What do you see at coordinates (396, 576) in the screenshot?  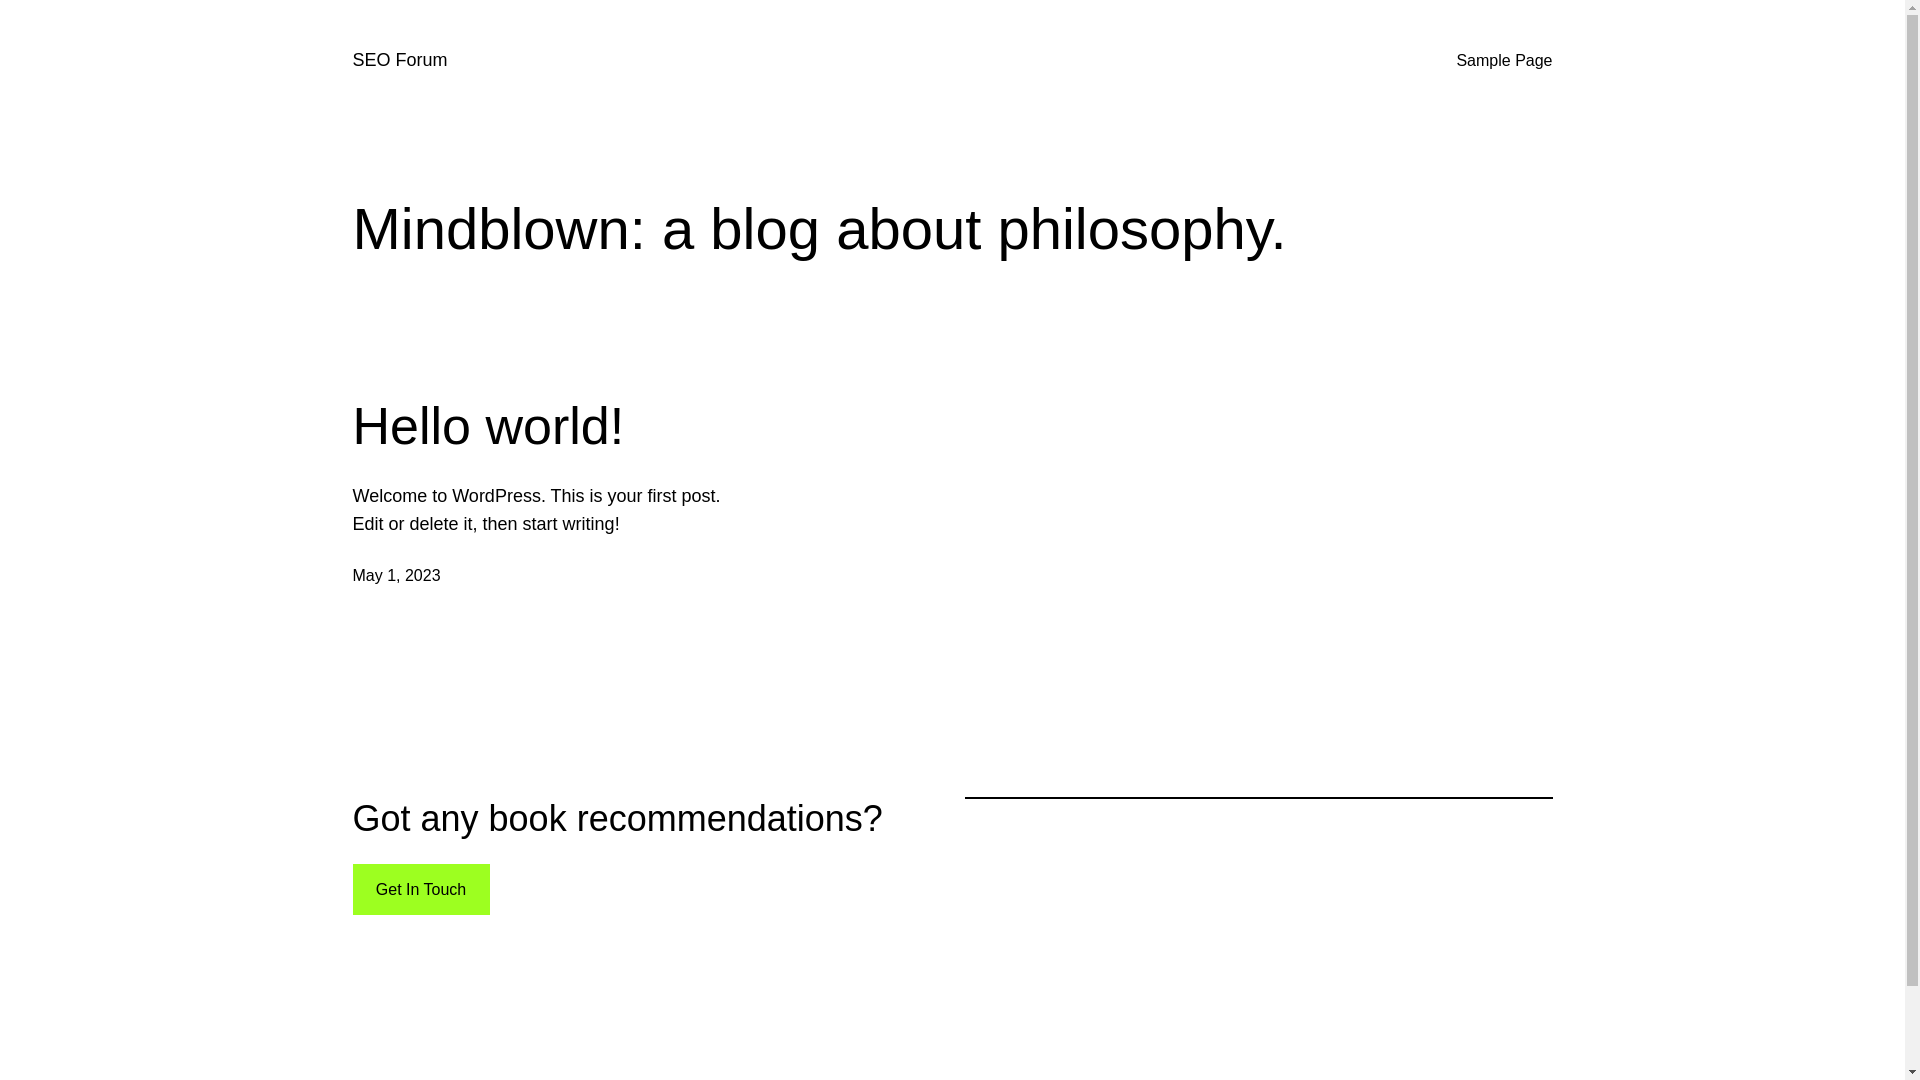 I see `May 1, 2023` at bounding box center [396, 576].